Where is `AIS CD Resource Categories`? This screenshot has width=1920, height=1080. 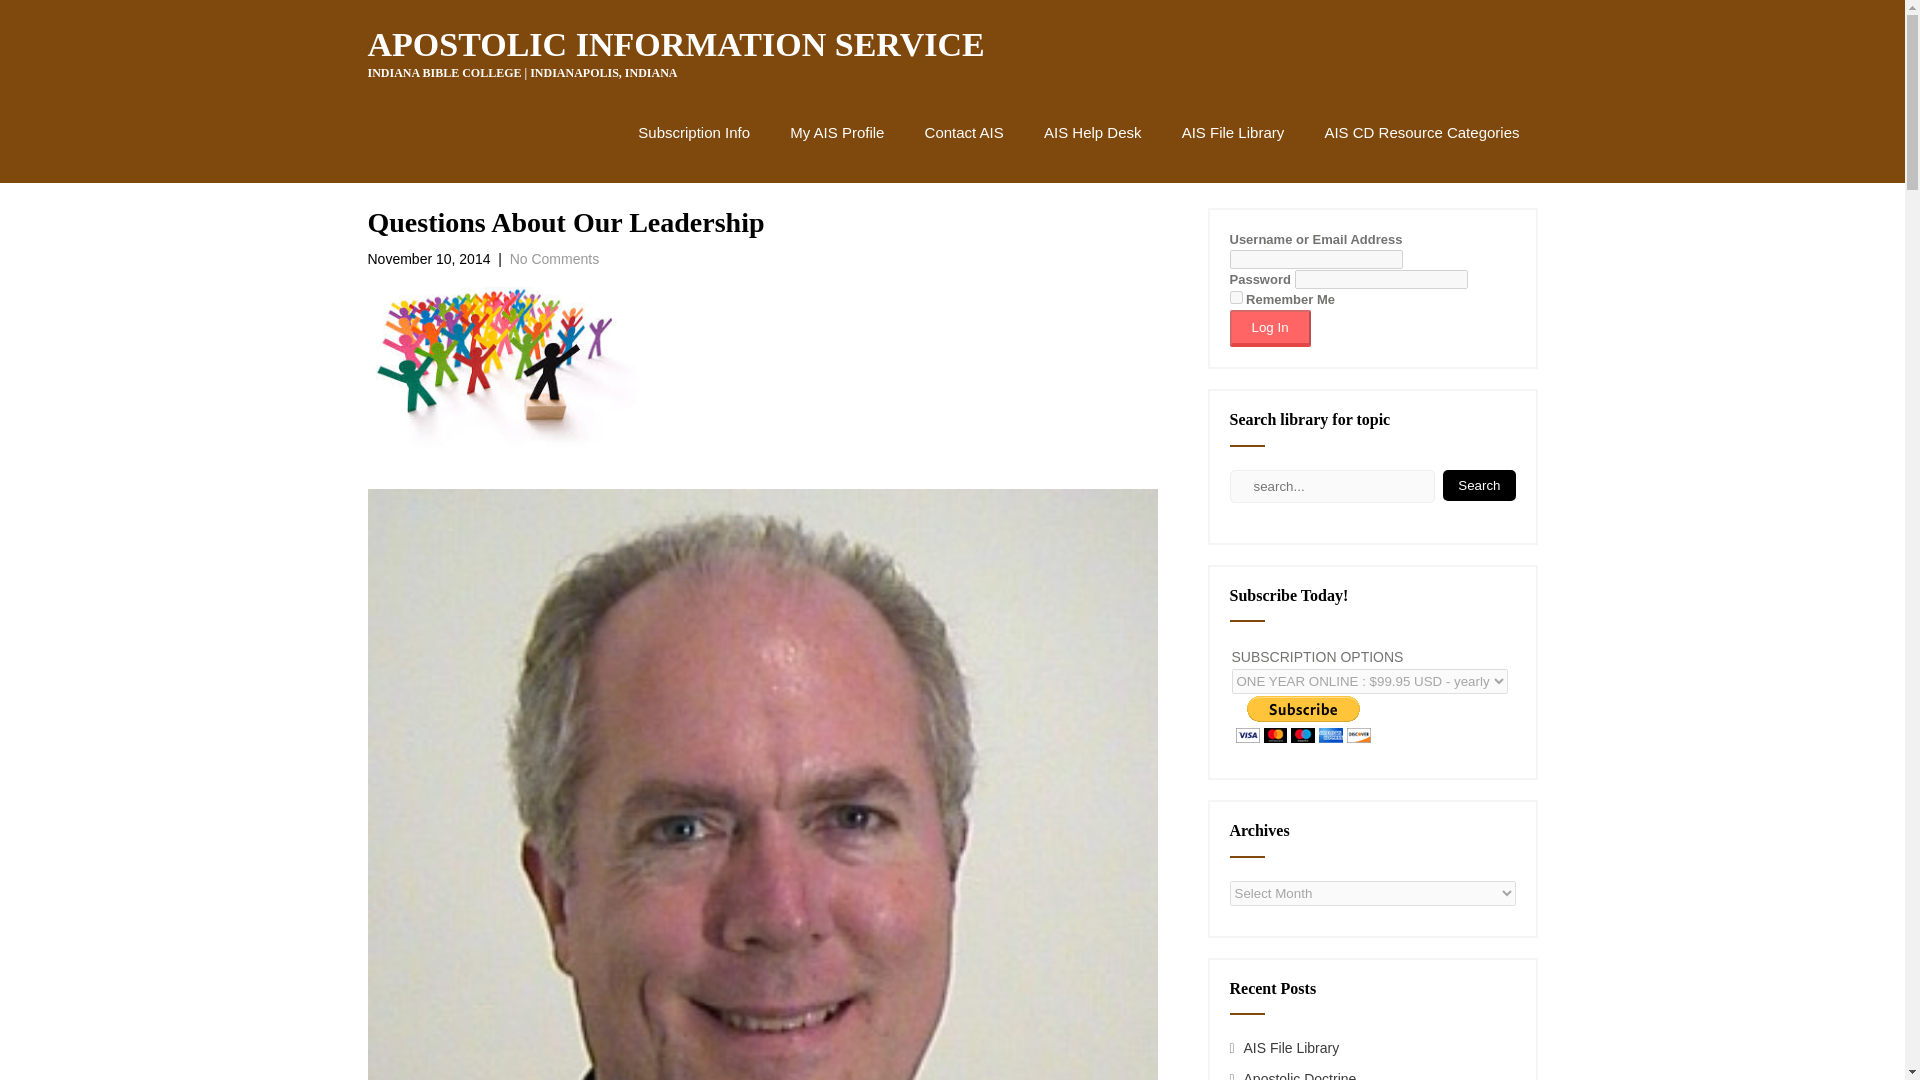
AIS CD Resource Categories is located at coordinates (1421, 132).